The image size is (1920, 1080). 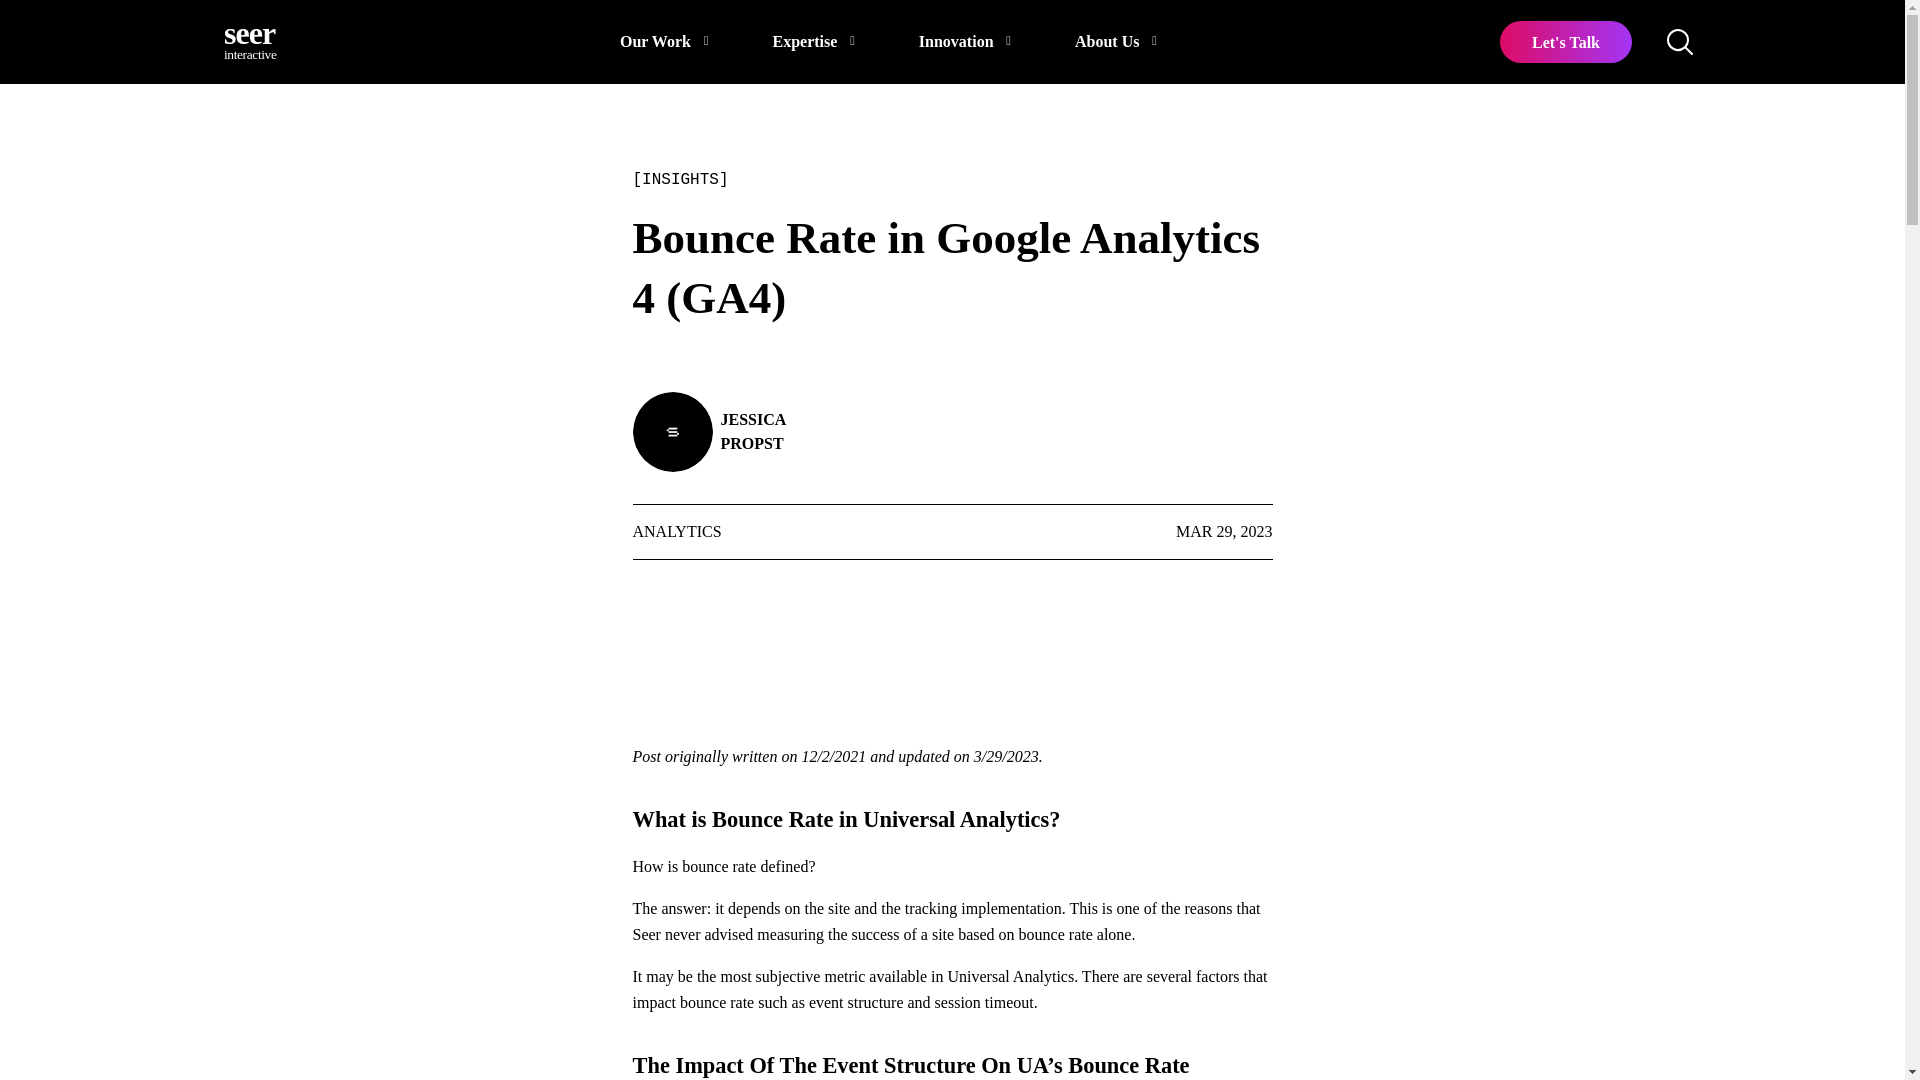 What do you see at coordinates (258, 42) in the screenshot?
I see `Jessica Propst` at bounding box center [258, 42].